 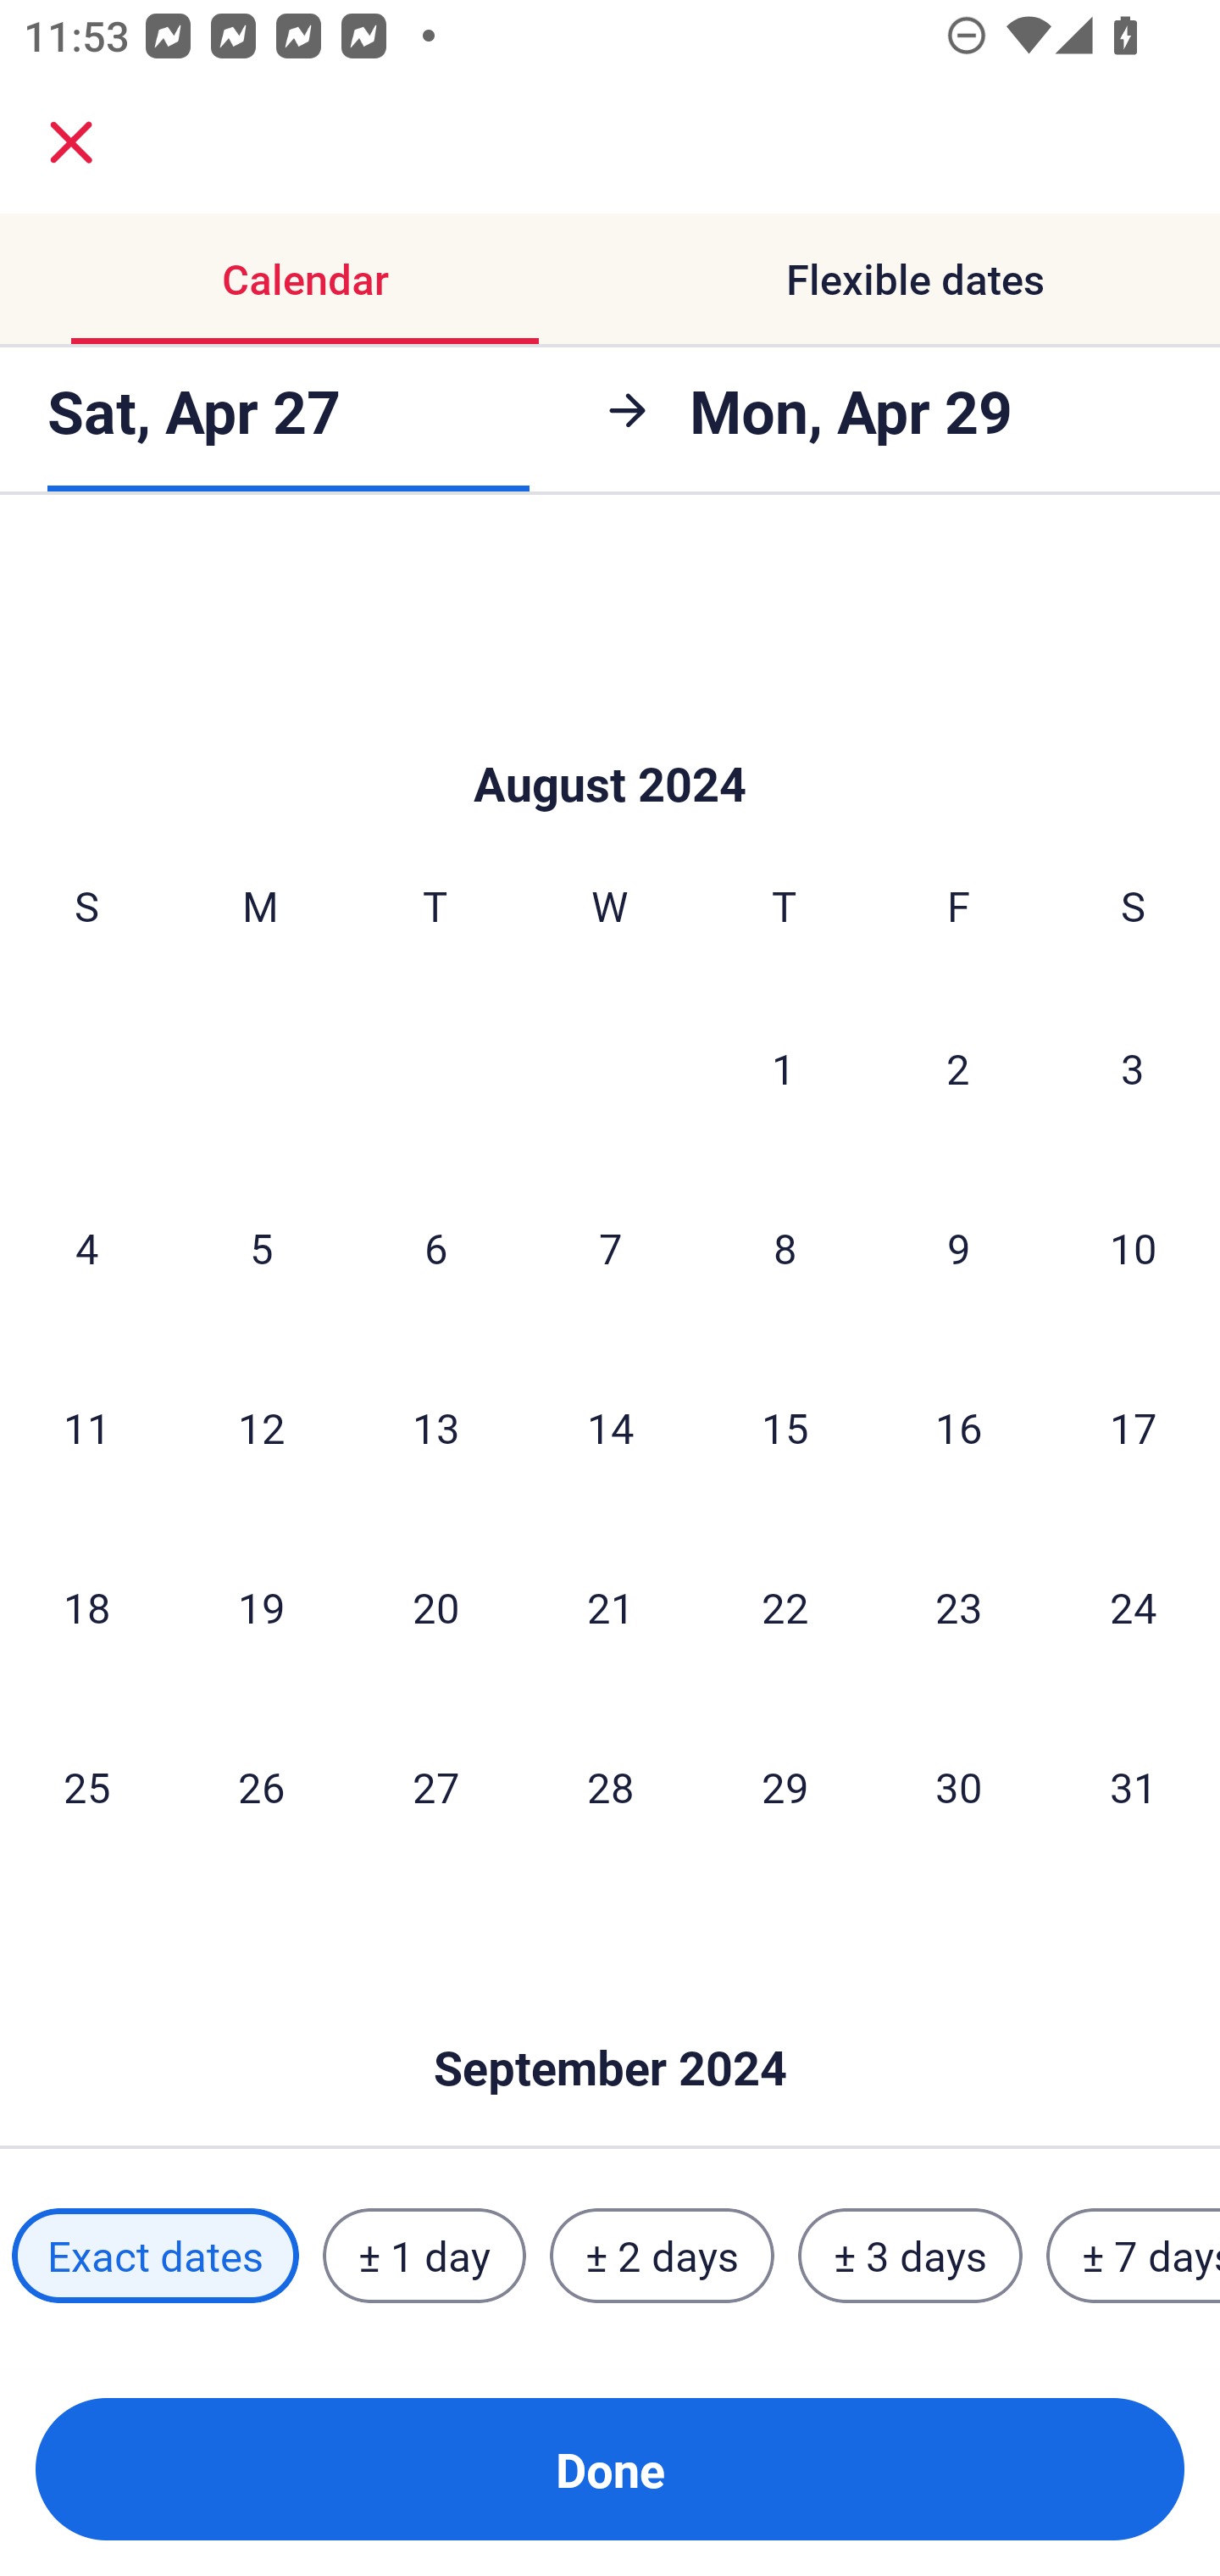 What do you see at coordinates (958, 1068) in the screenshot?
I see `2 Friday, August 2, 2024` at bounding box center [958, 1068].